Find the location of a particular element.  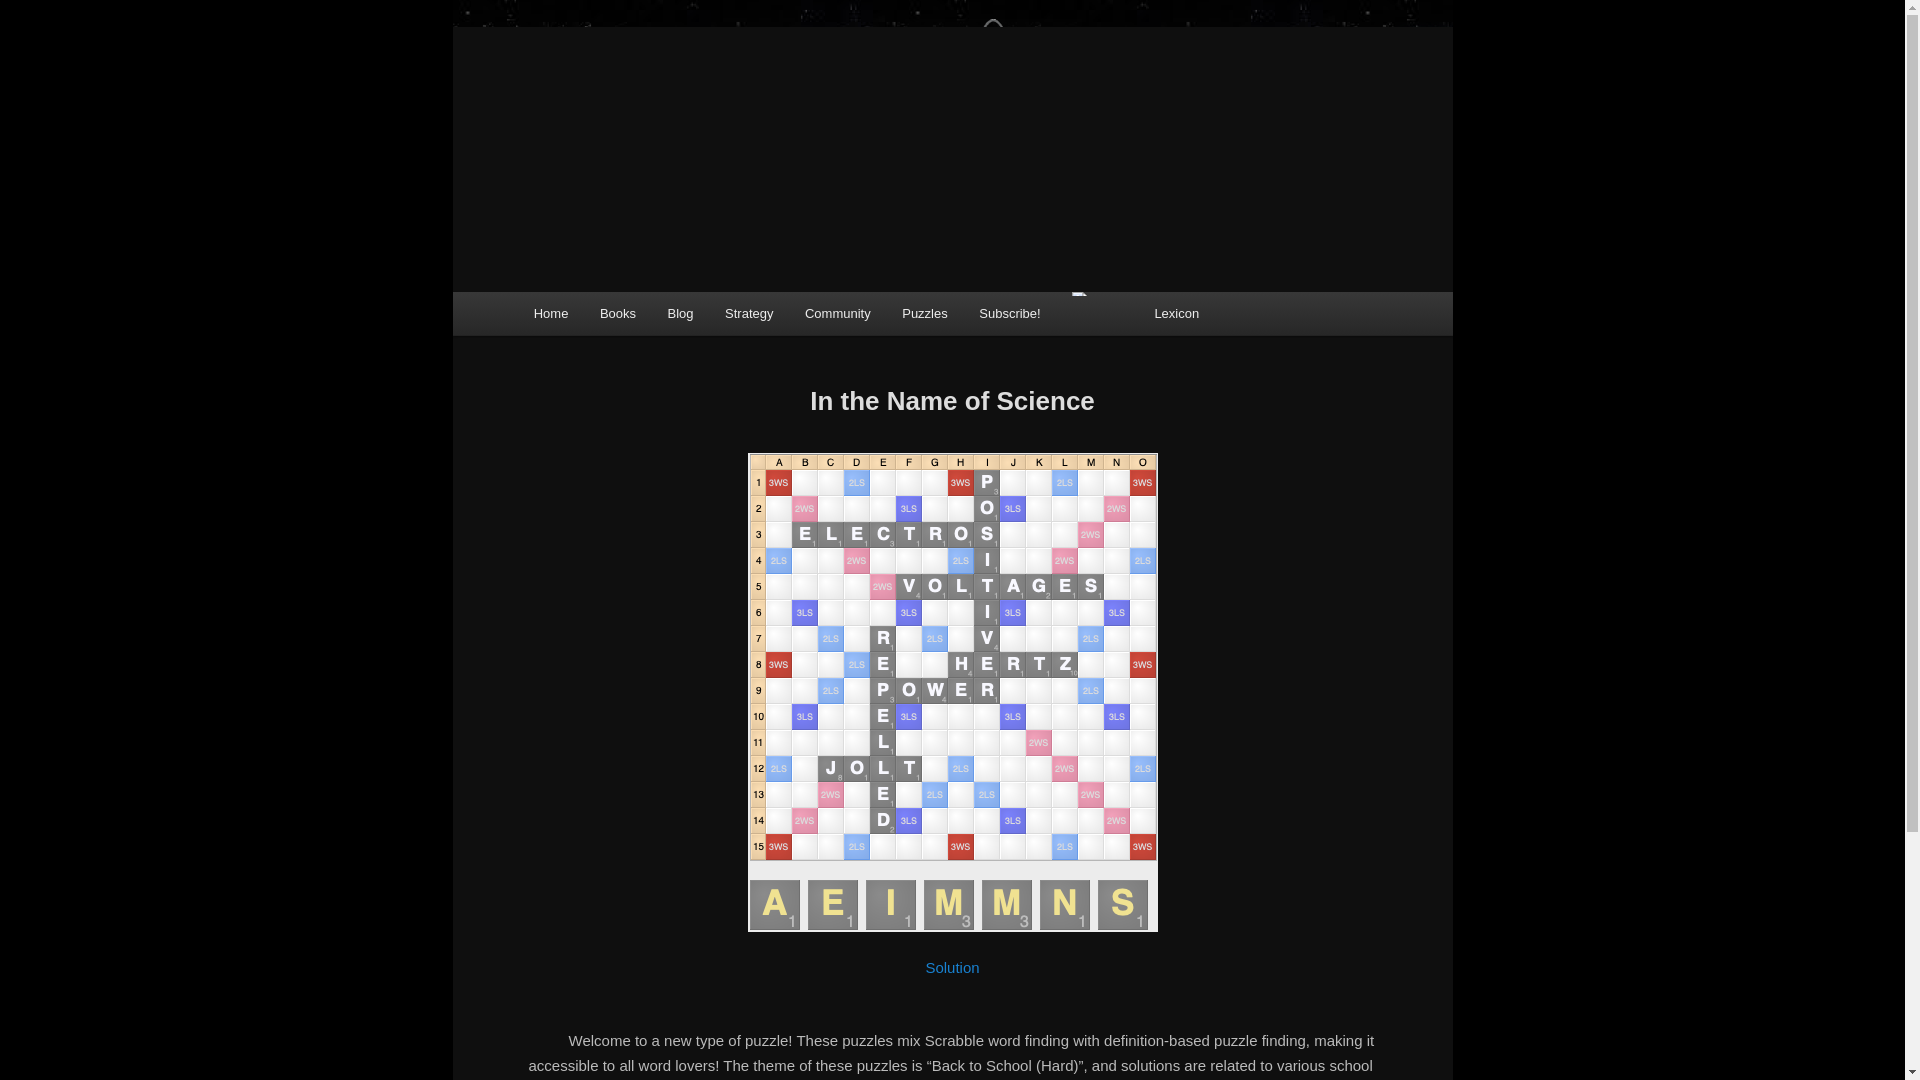

Puzzles is located at coordinates (924, 312).